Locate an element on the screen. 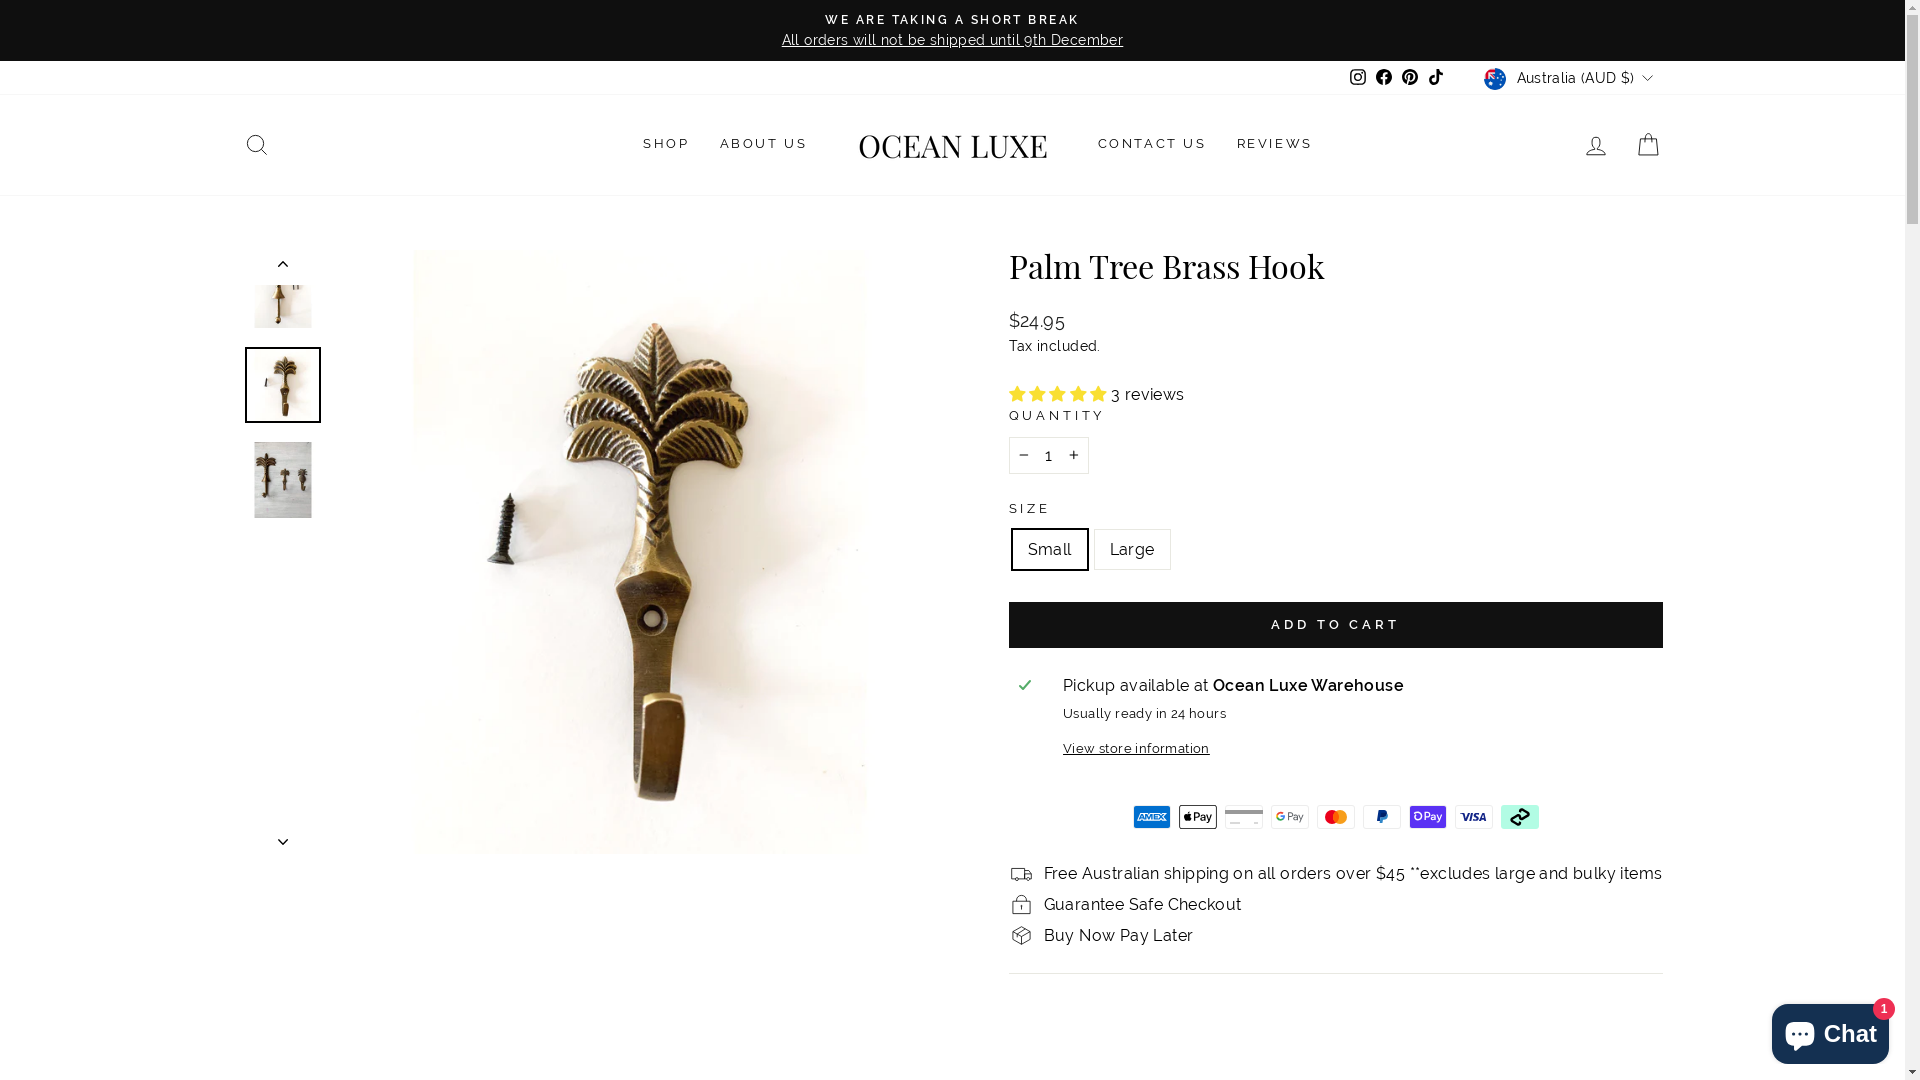  CONTACT US is located at coordinates (1152, 145).